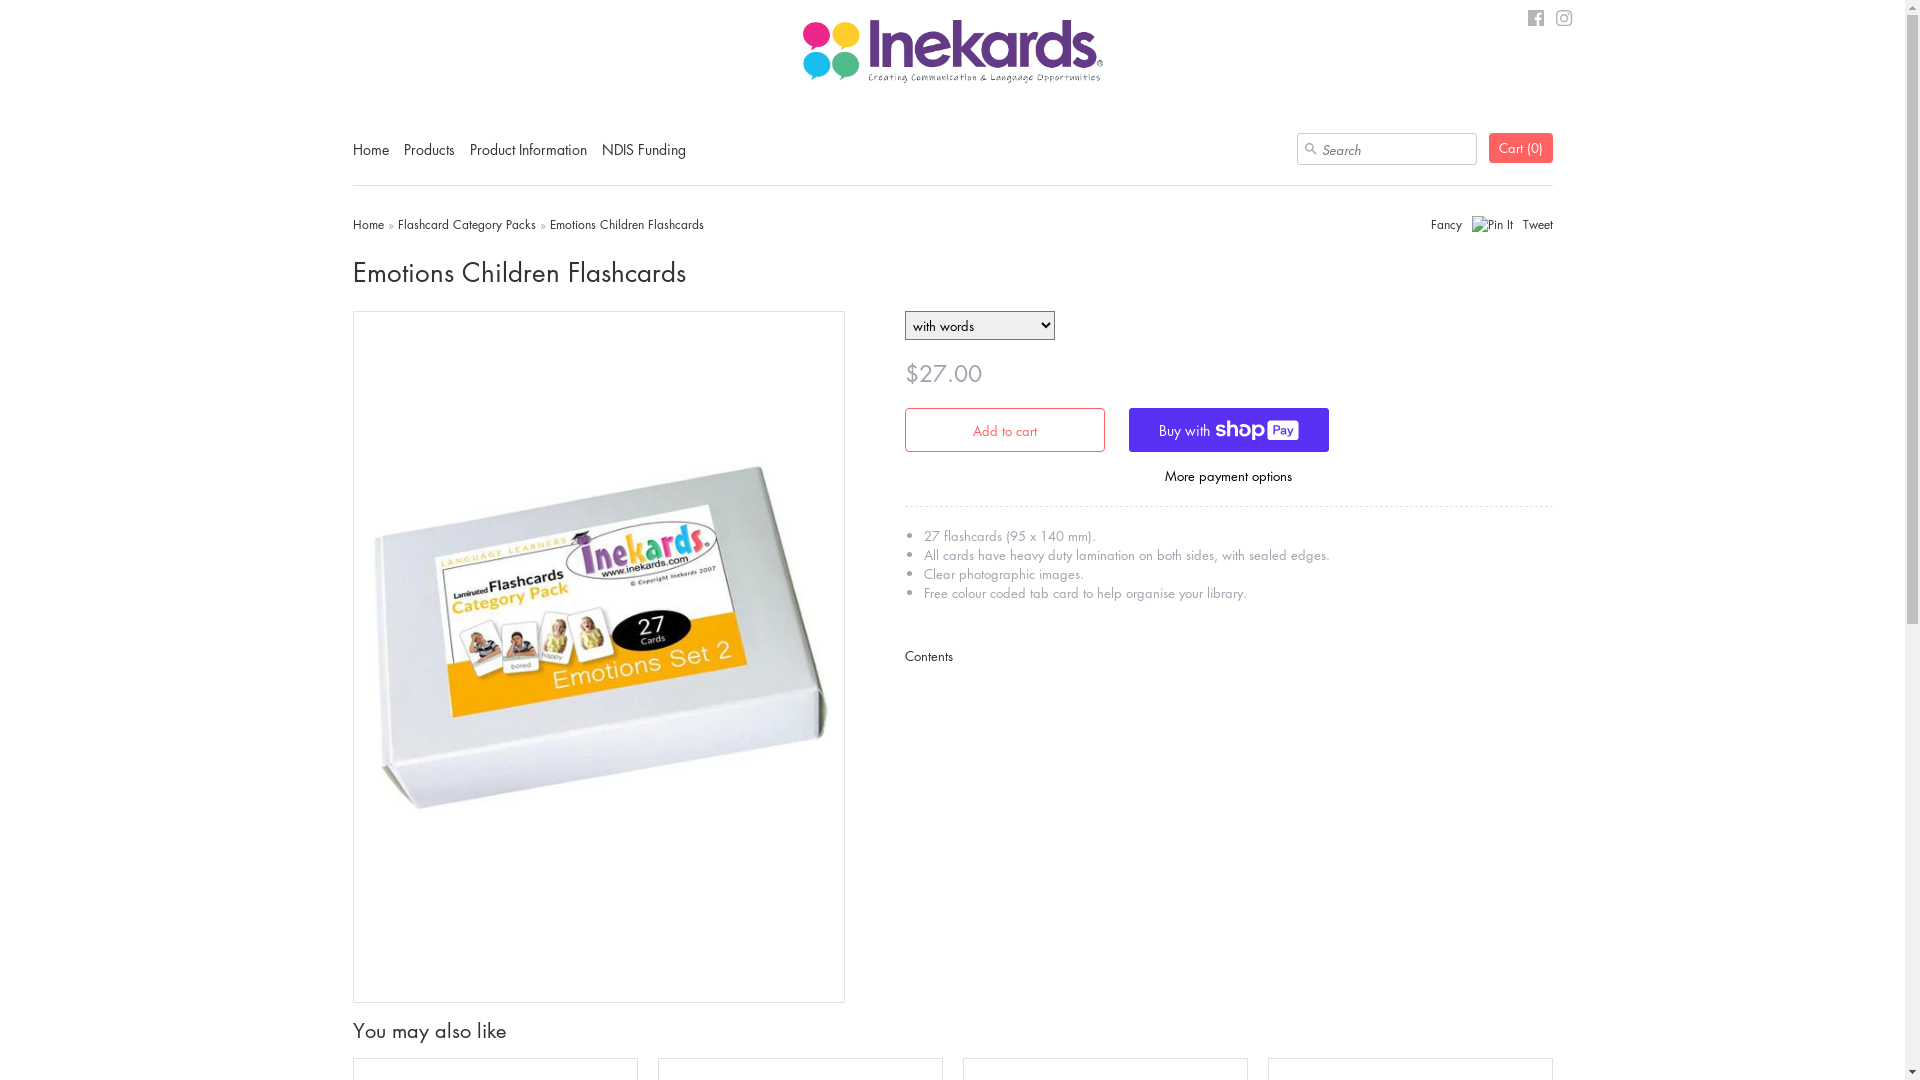 The width and height of the screenshot is (1920, 1080). I want to click on Emotions Children Flashcards, so click(627, 224).